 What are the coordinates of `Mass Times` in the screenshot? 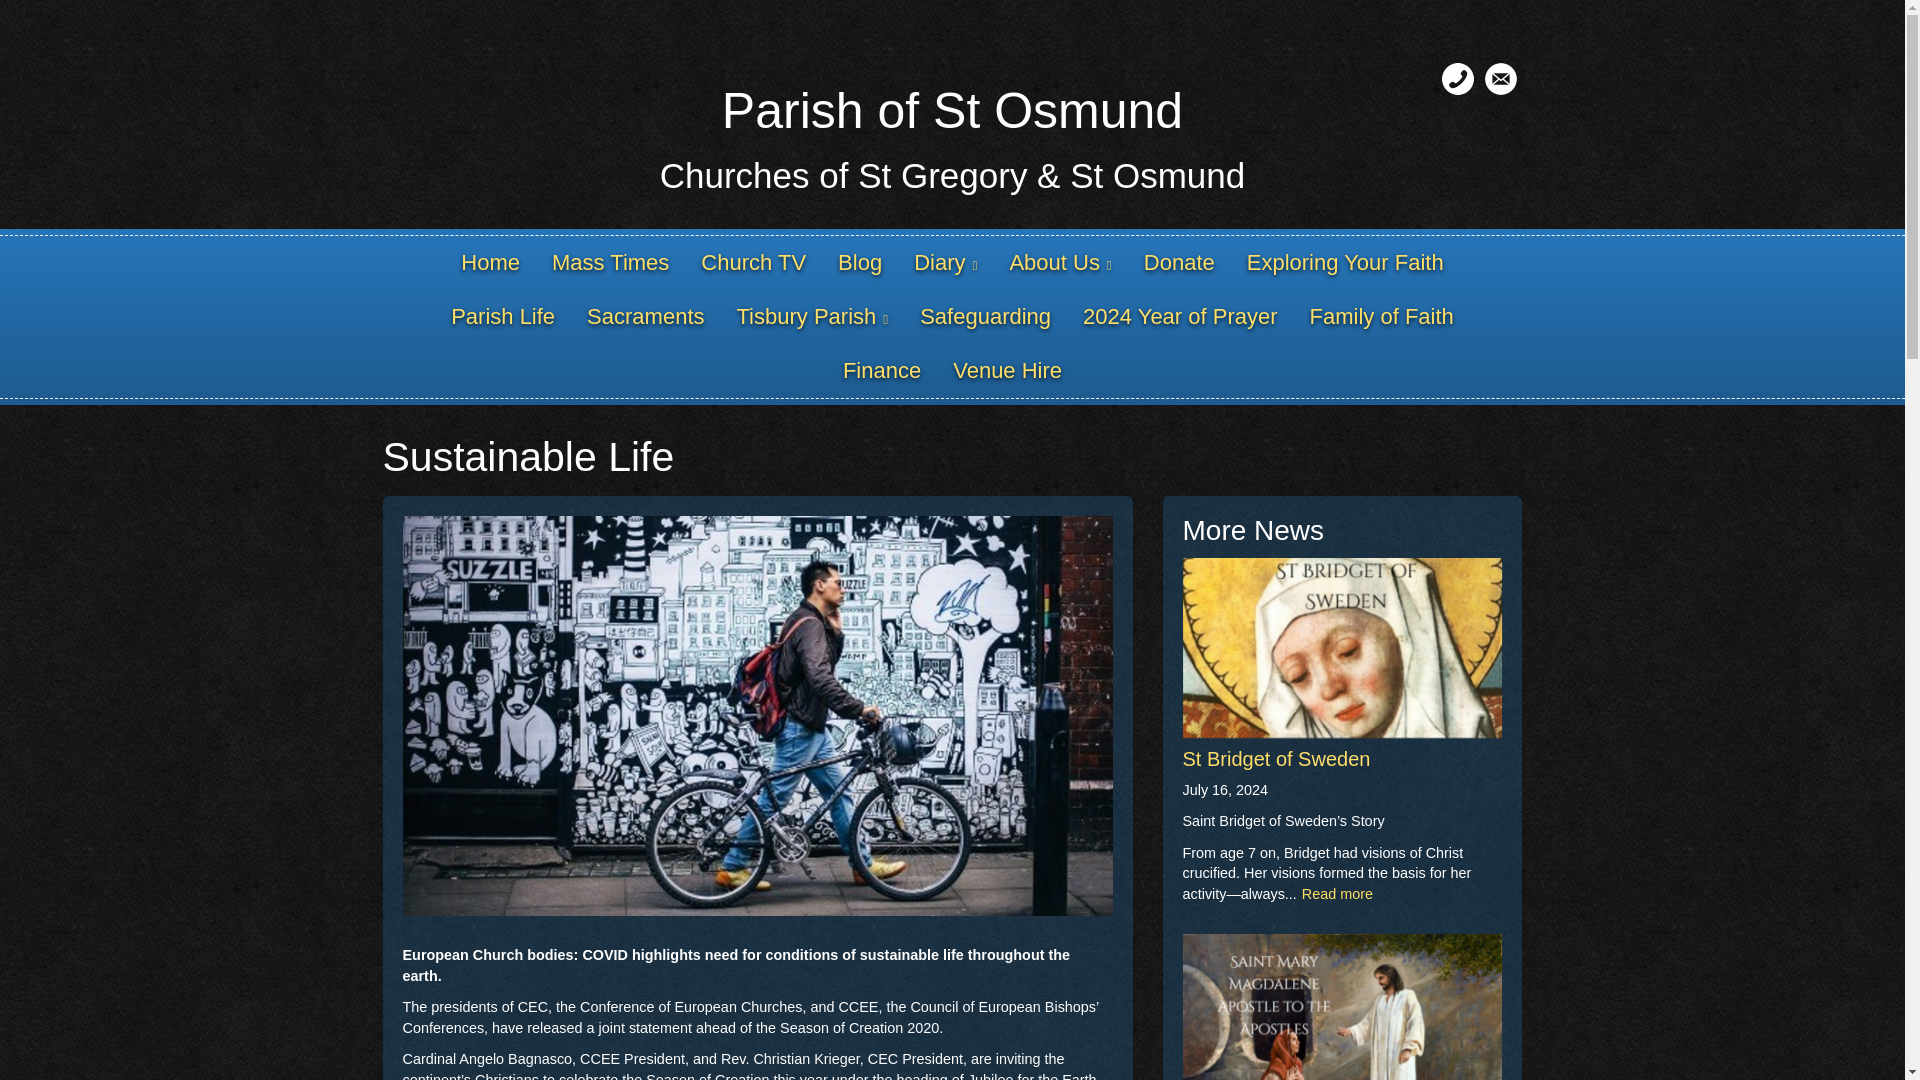 It's located at (610, 263).